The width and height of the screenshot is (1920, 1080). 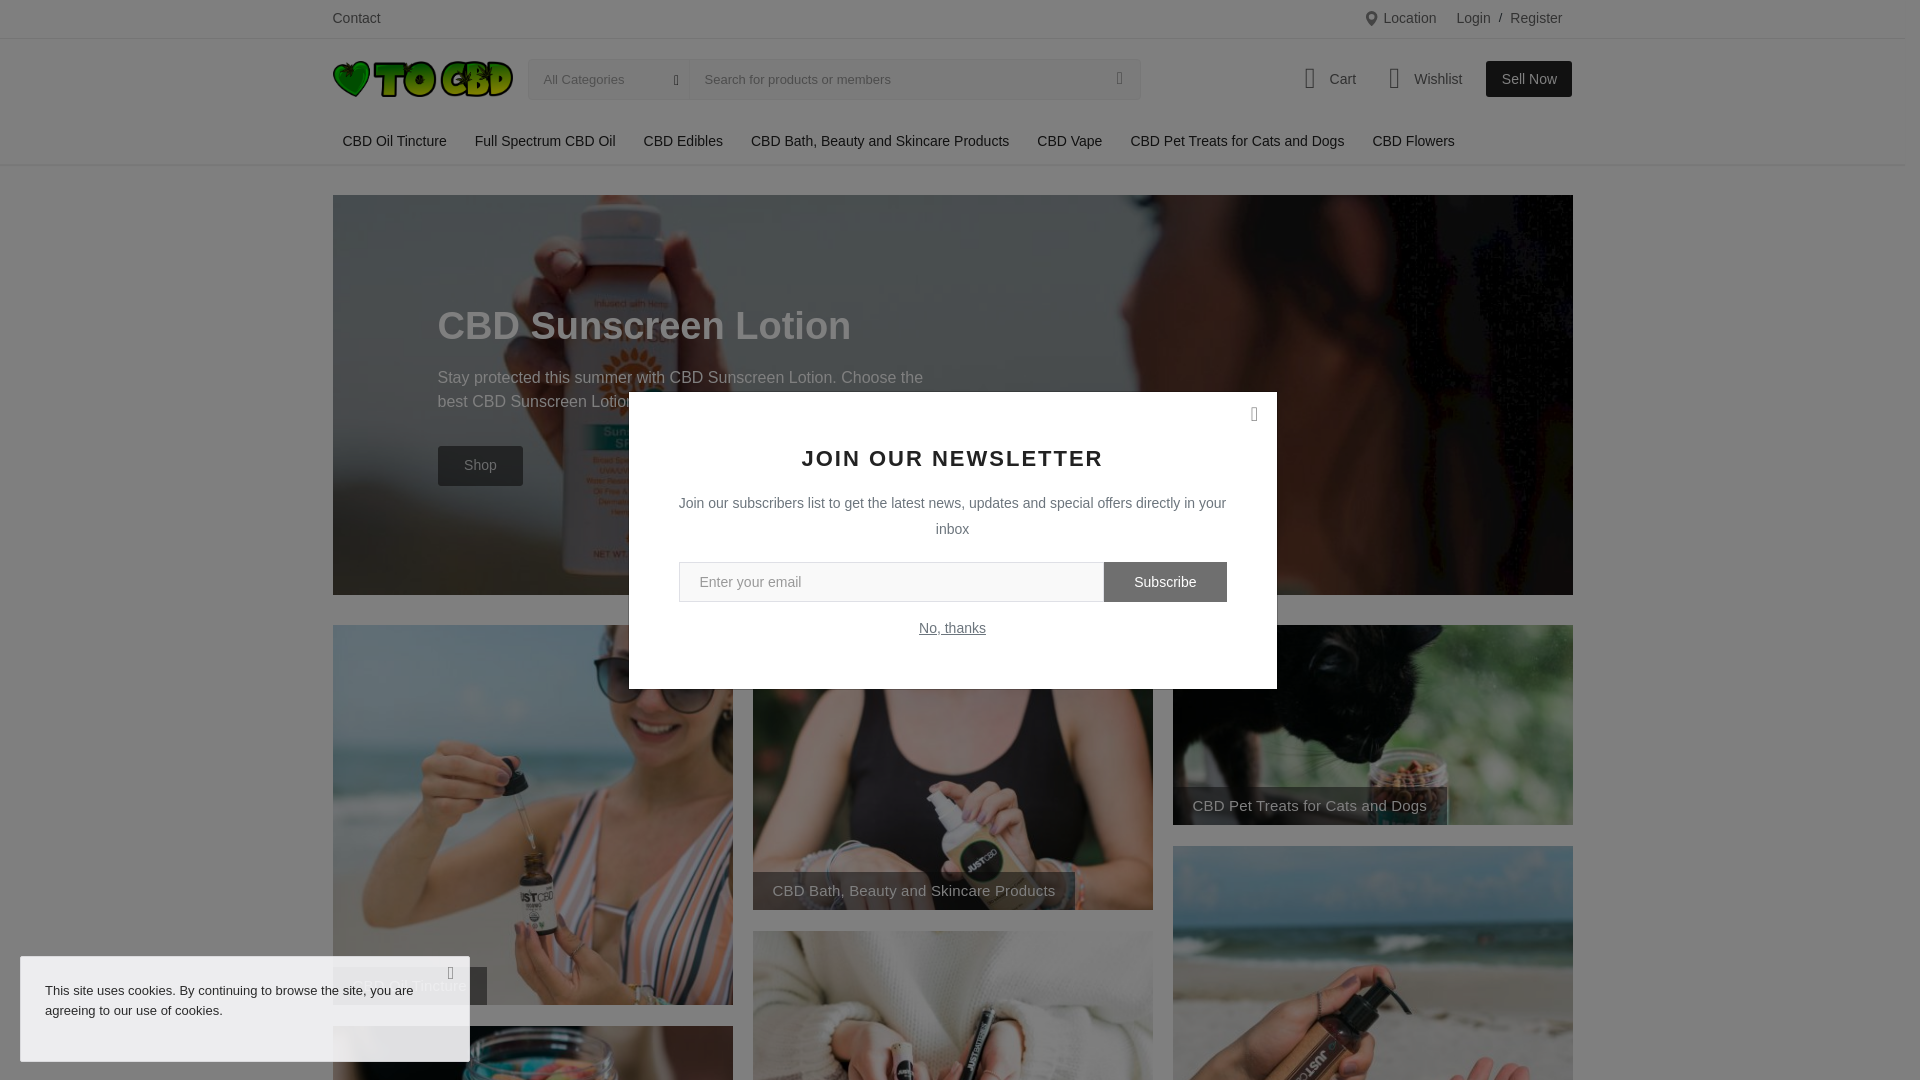 What do you see at coordinates (550, 108) in the screenshot?
I see `ADMINISTRATOR` at bounding box center [550, 108].